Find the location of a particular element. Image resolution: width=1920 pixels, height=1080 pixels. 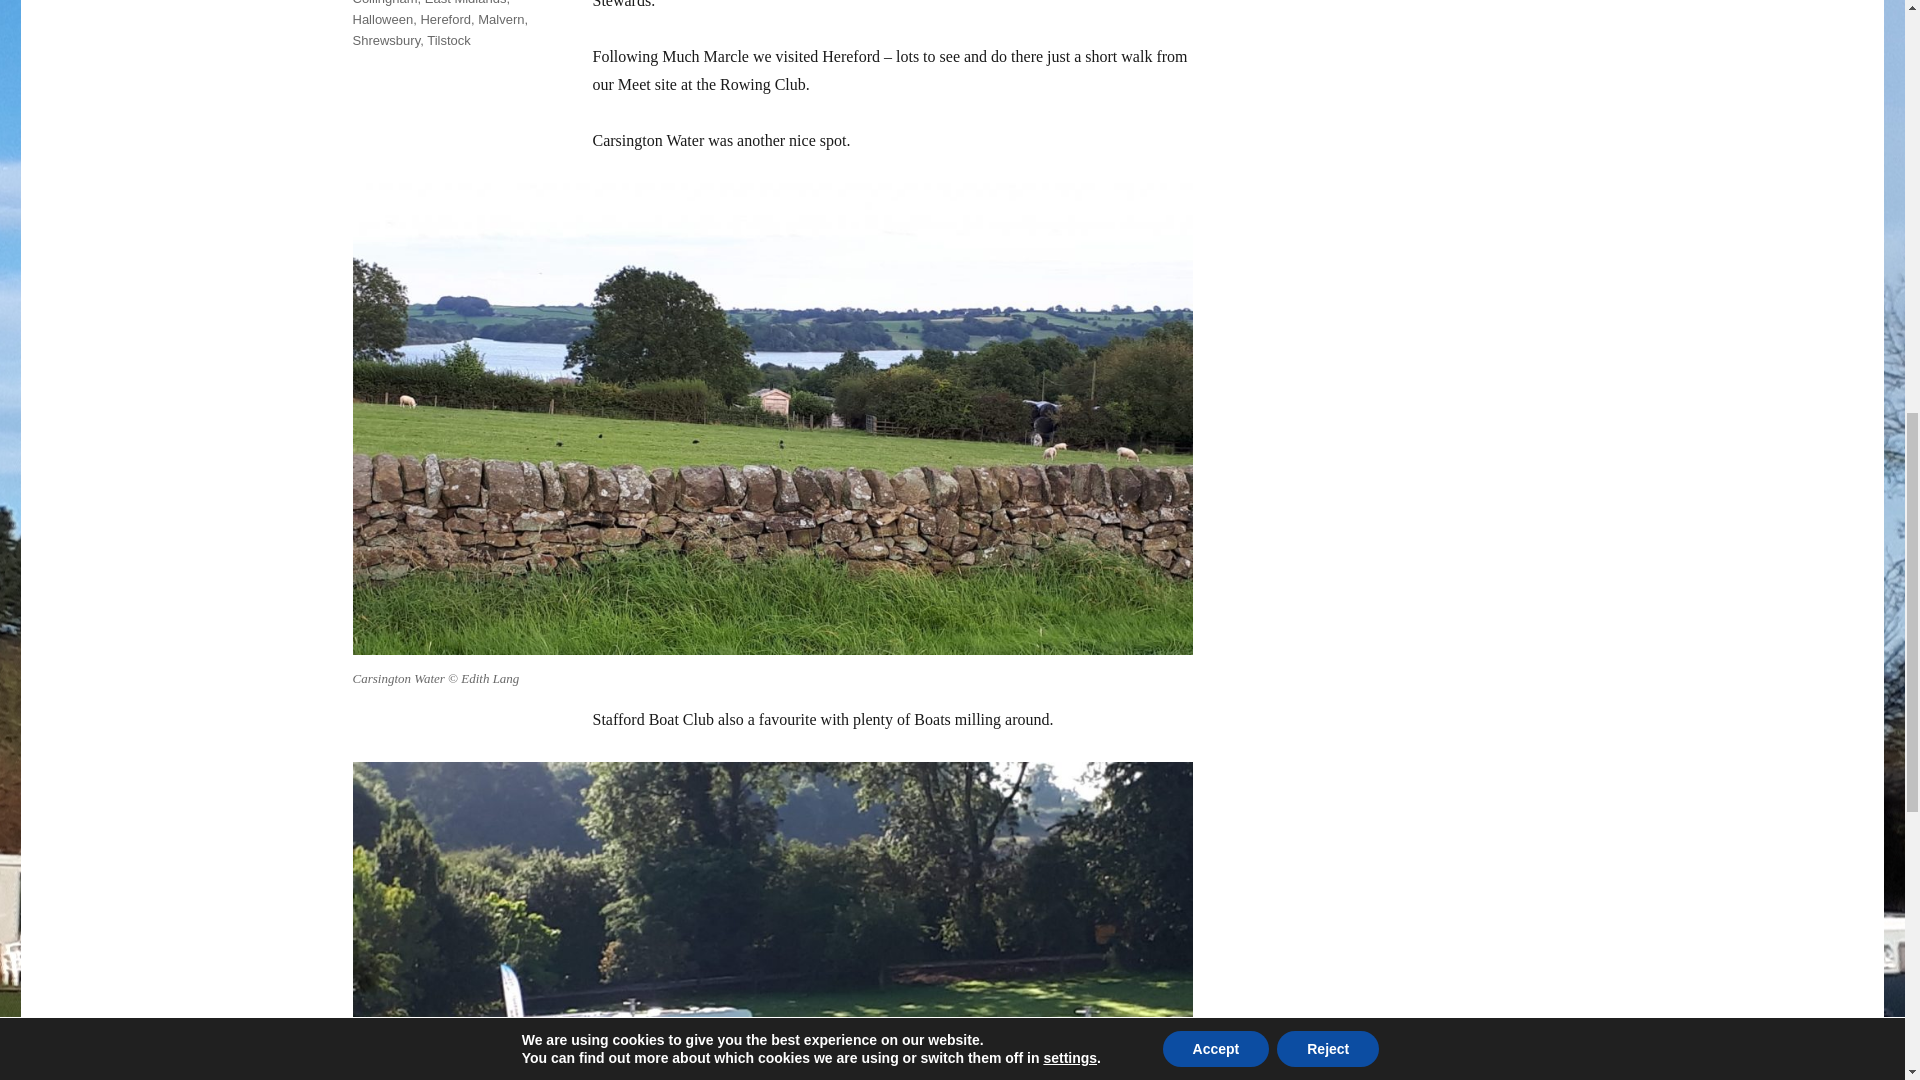

Hereford is located at coordinates (445, 19).